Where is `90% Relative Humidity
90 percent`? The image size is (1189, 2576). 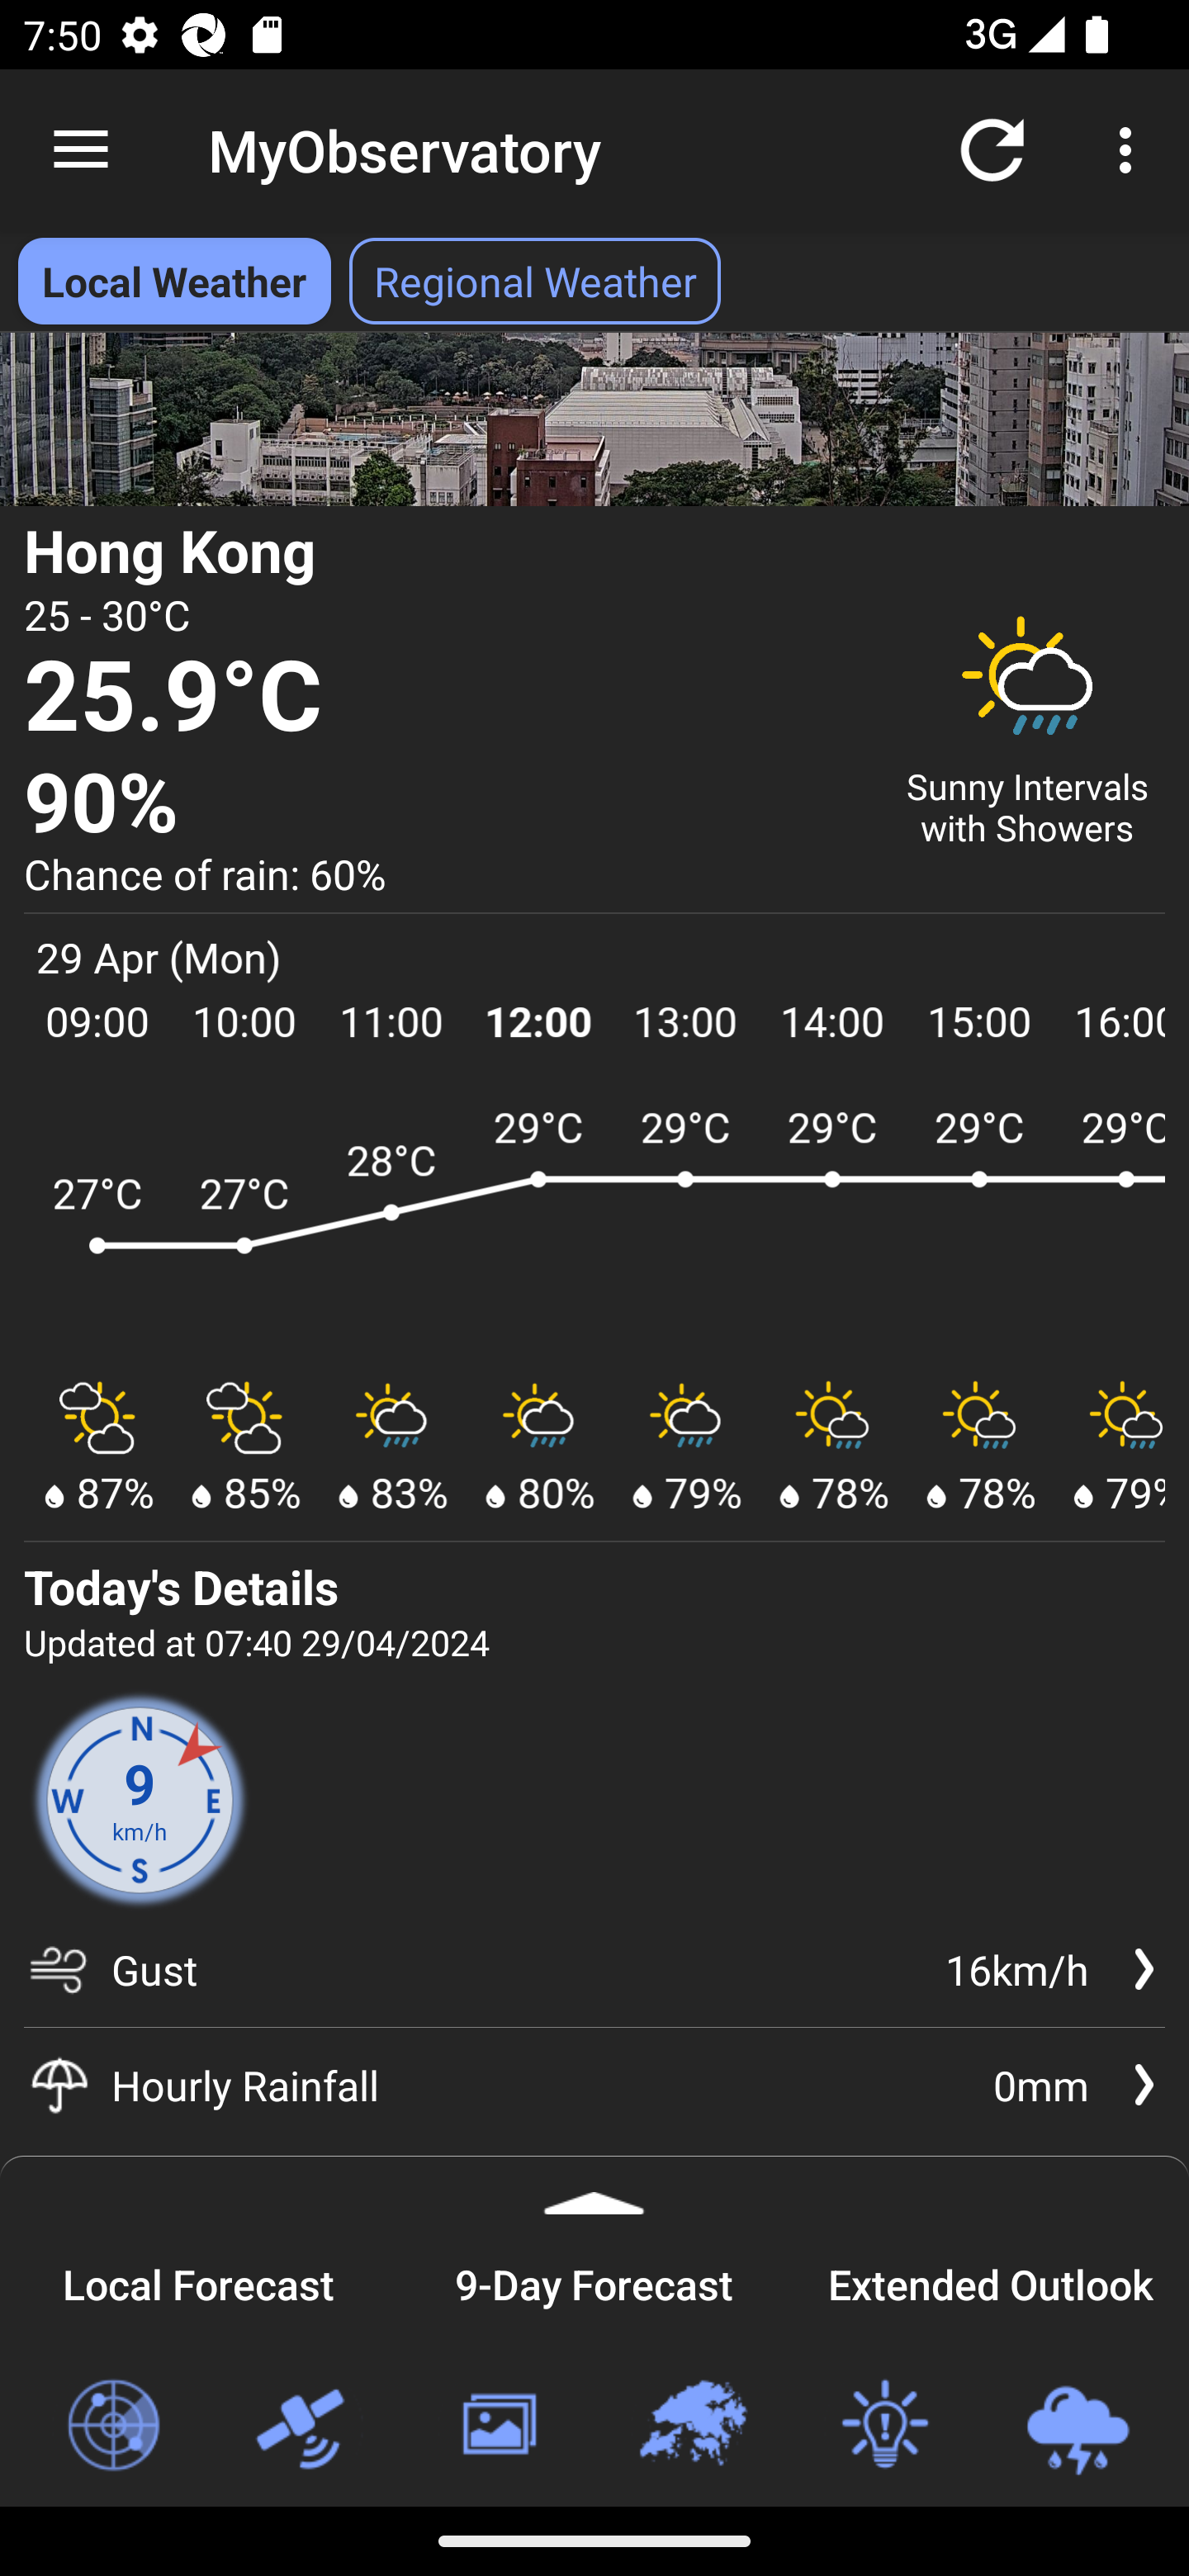 90% Relative Humidity
90 percent is located at coordinates (444, 804).